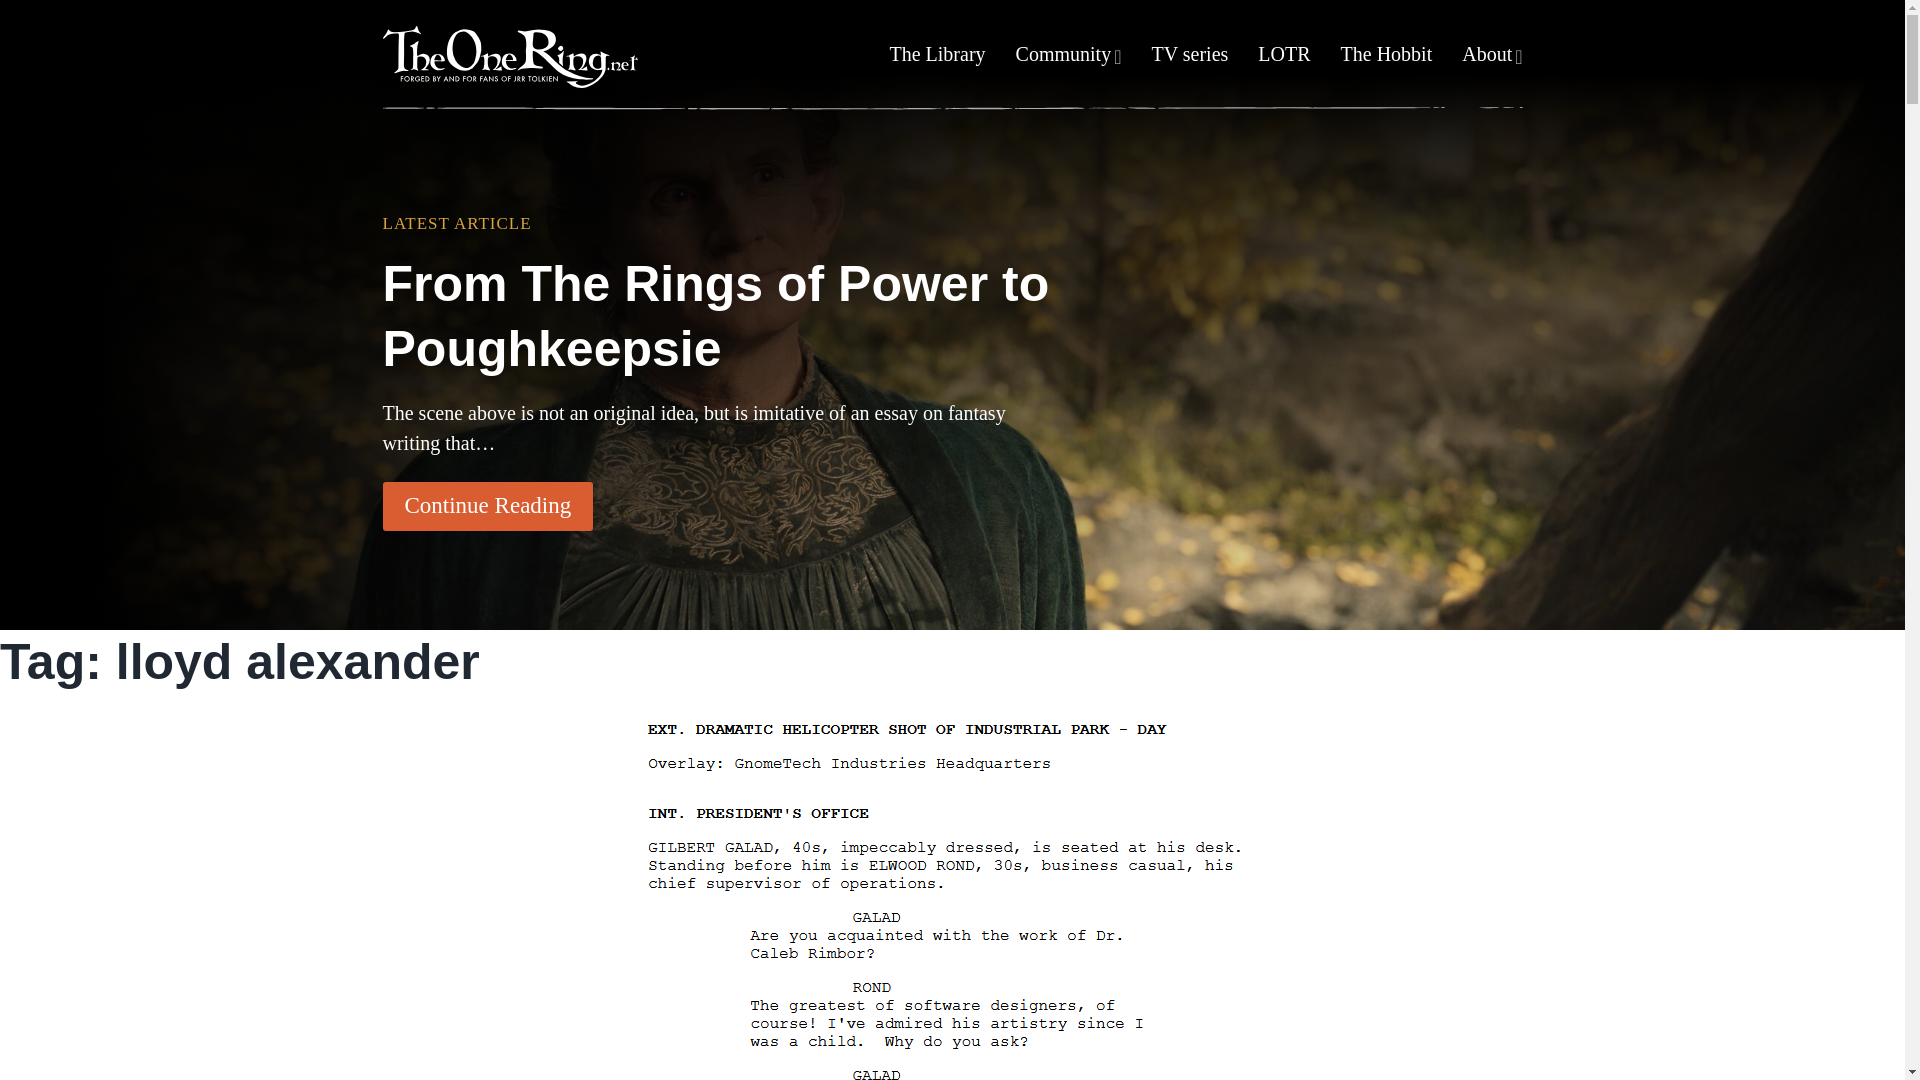 The width and height of the screenshot is (1920, 1080). Describe the element at coordinates (1386, 61) in the screenshot. I see `The Hobbit` at that location.